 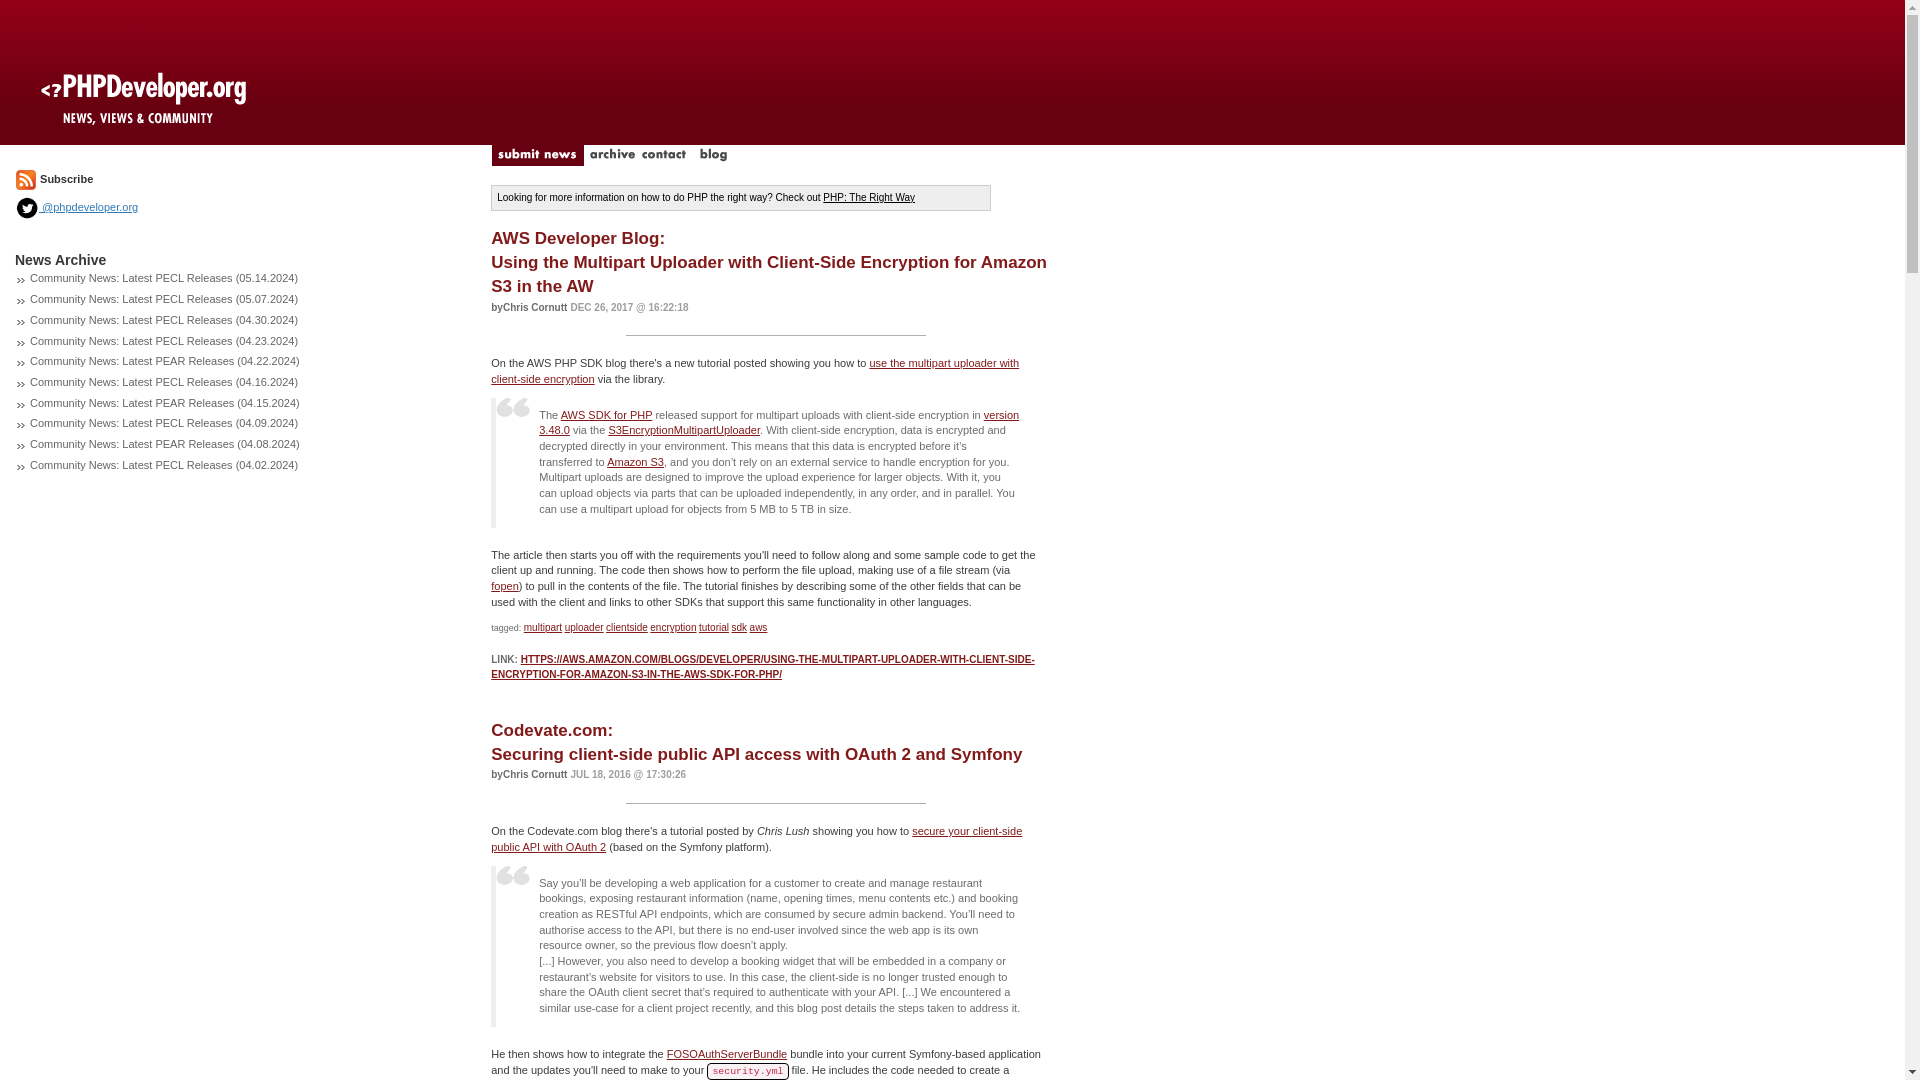 I want to click on fopen, so click(x=504, y=585).